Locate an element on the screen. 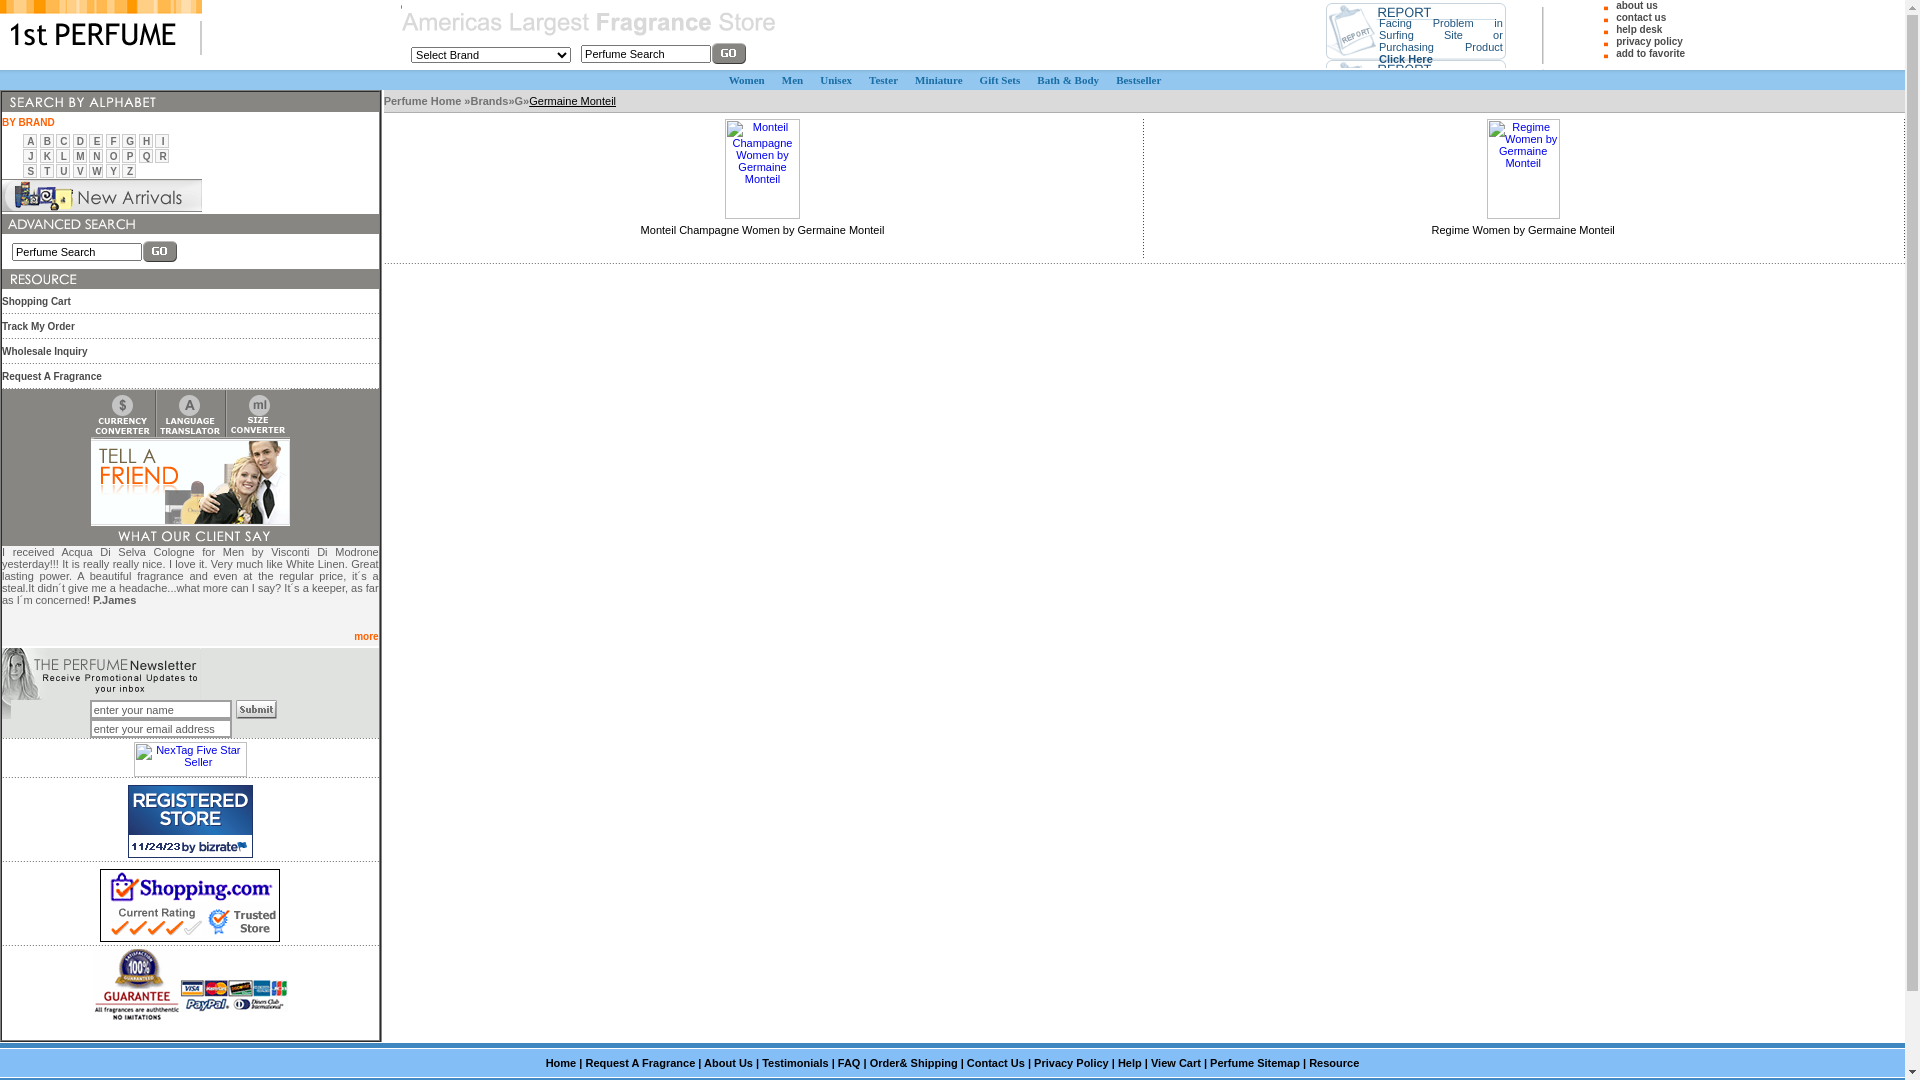  H is located at coordinates (146, 142).